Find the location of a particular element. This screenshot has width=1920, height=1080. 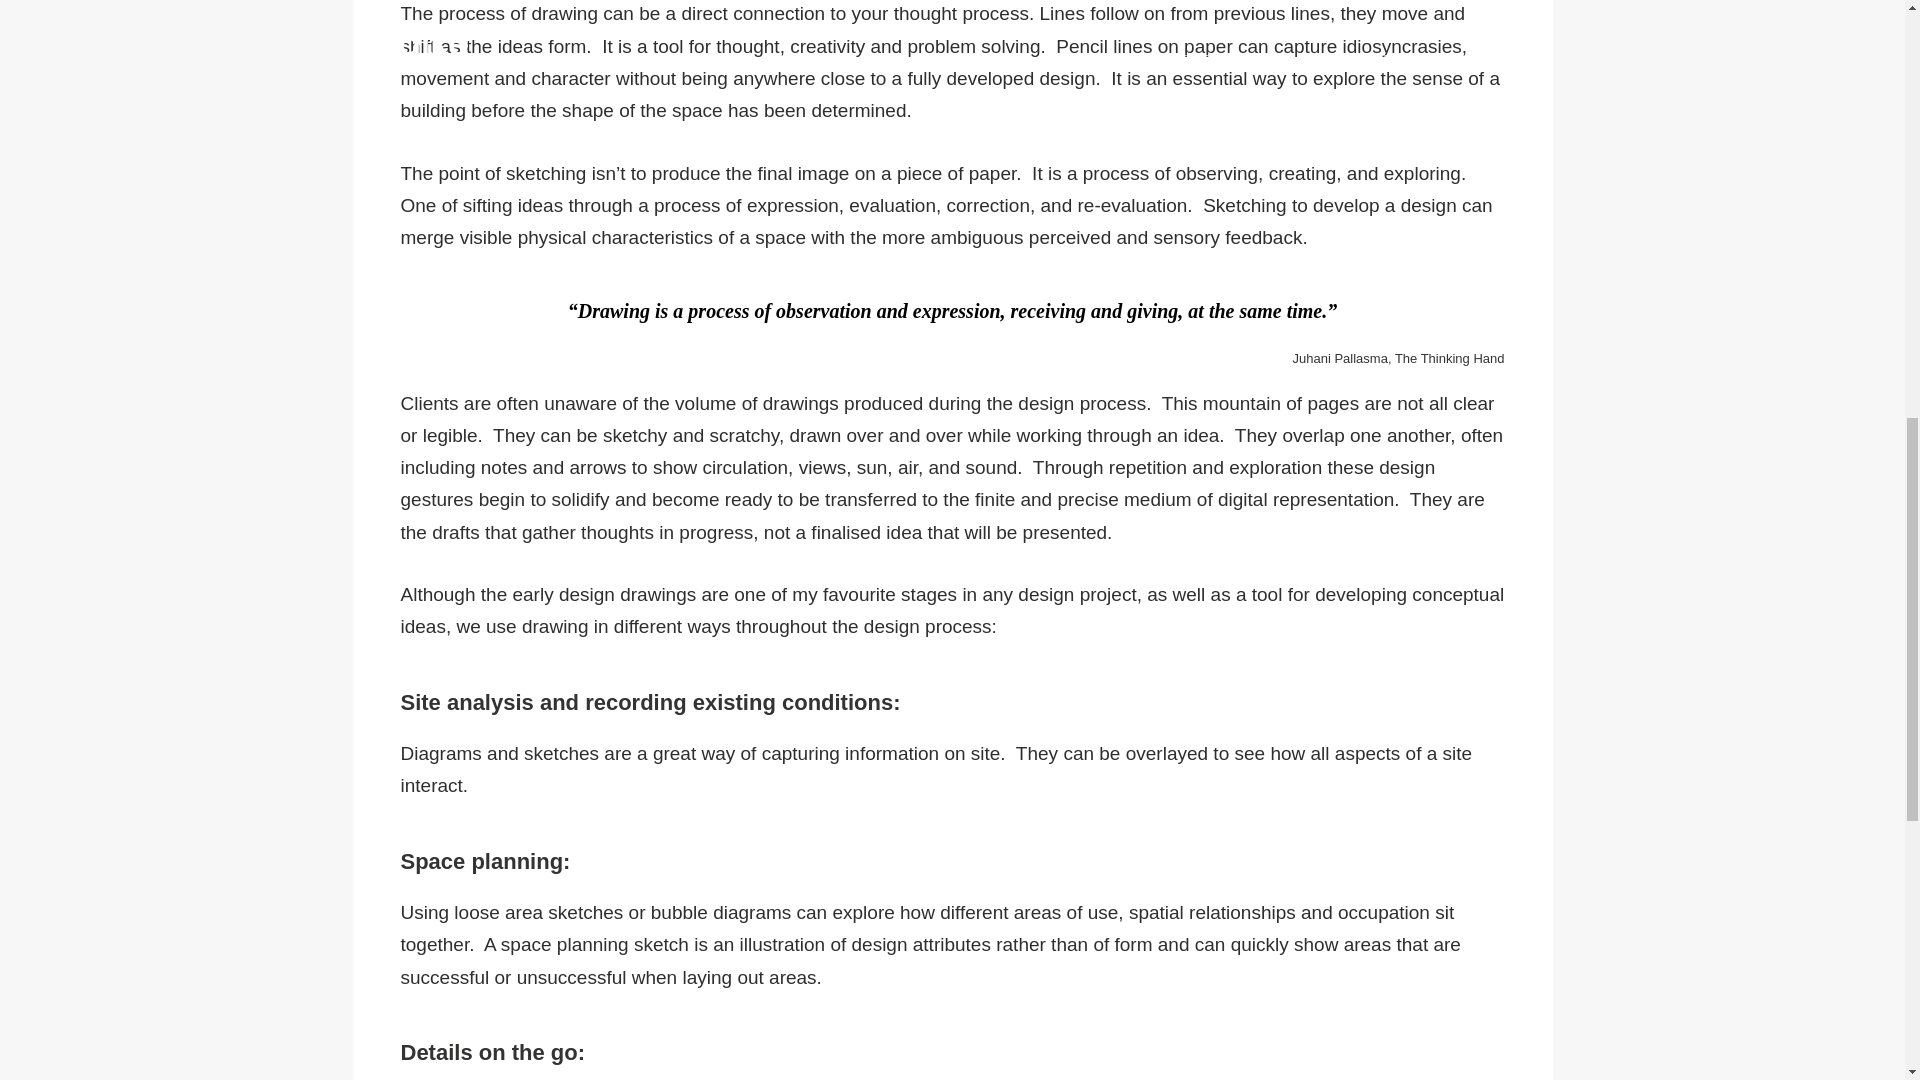

Juhani Pallasma, The Thinking Hand is located at coordinates (1398, 358).